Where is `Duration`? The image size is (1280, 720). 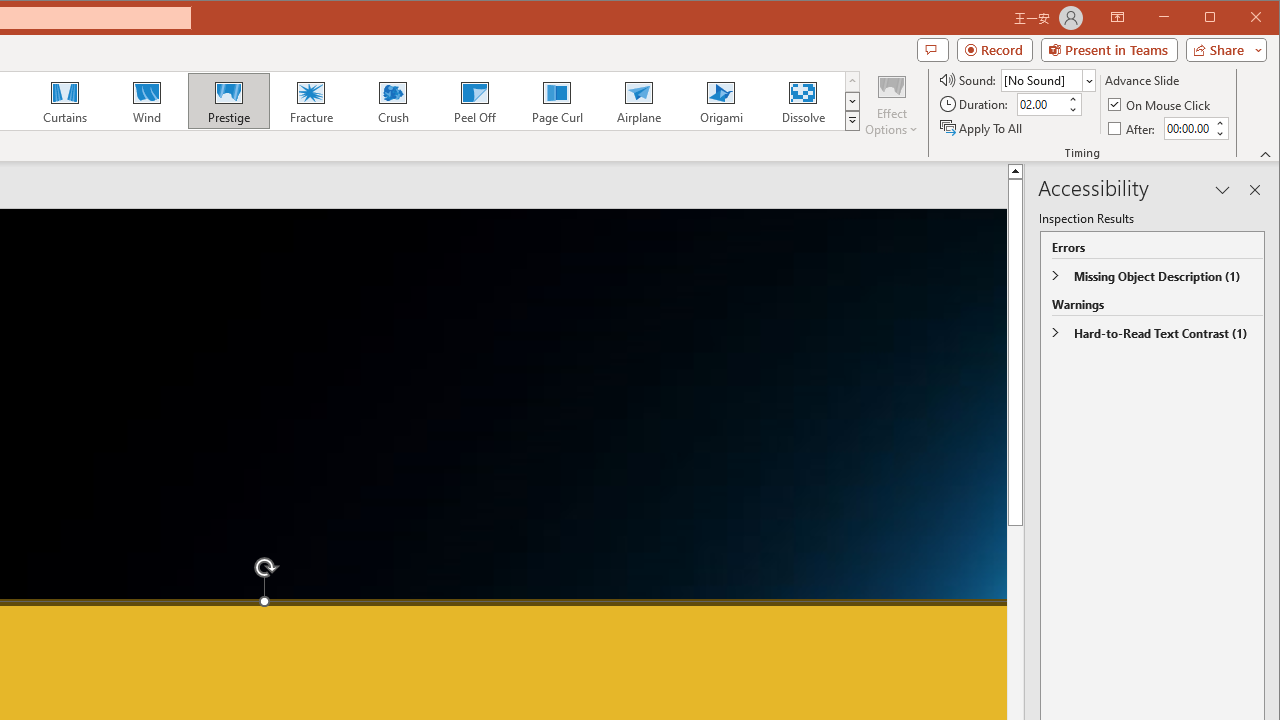
Duration is located at coordinates (1040, 104).